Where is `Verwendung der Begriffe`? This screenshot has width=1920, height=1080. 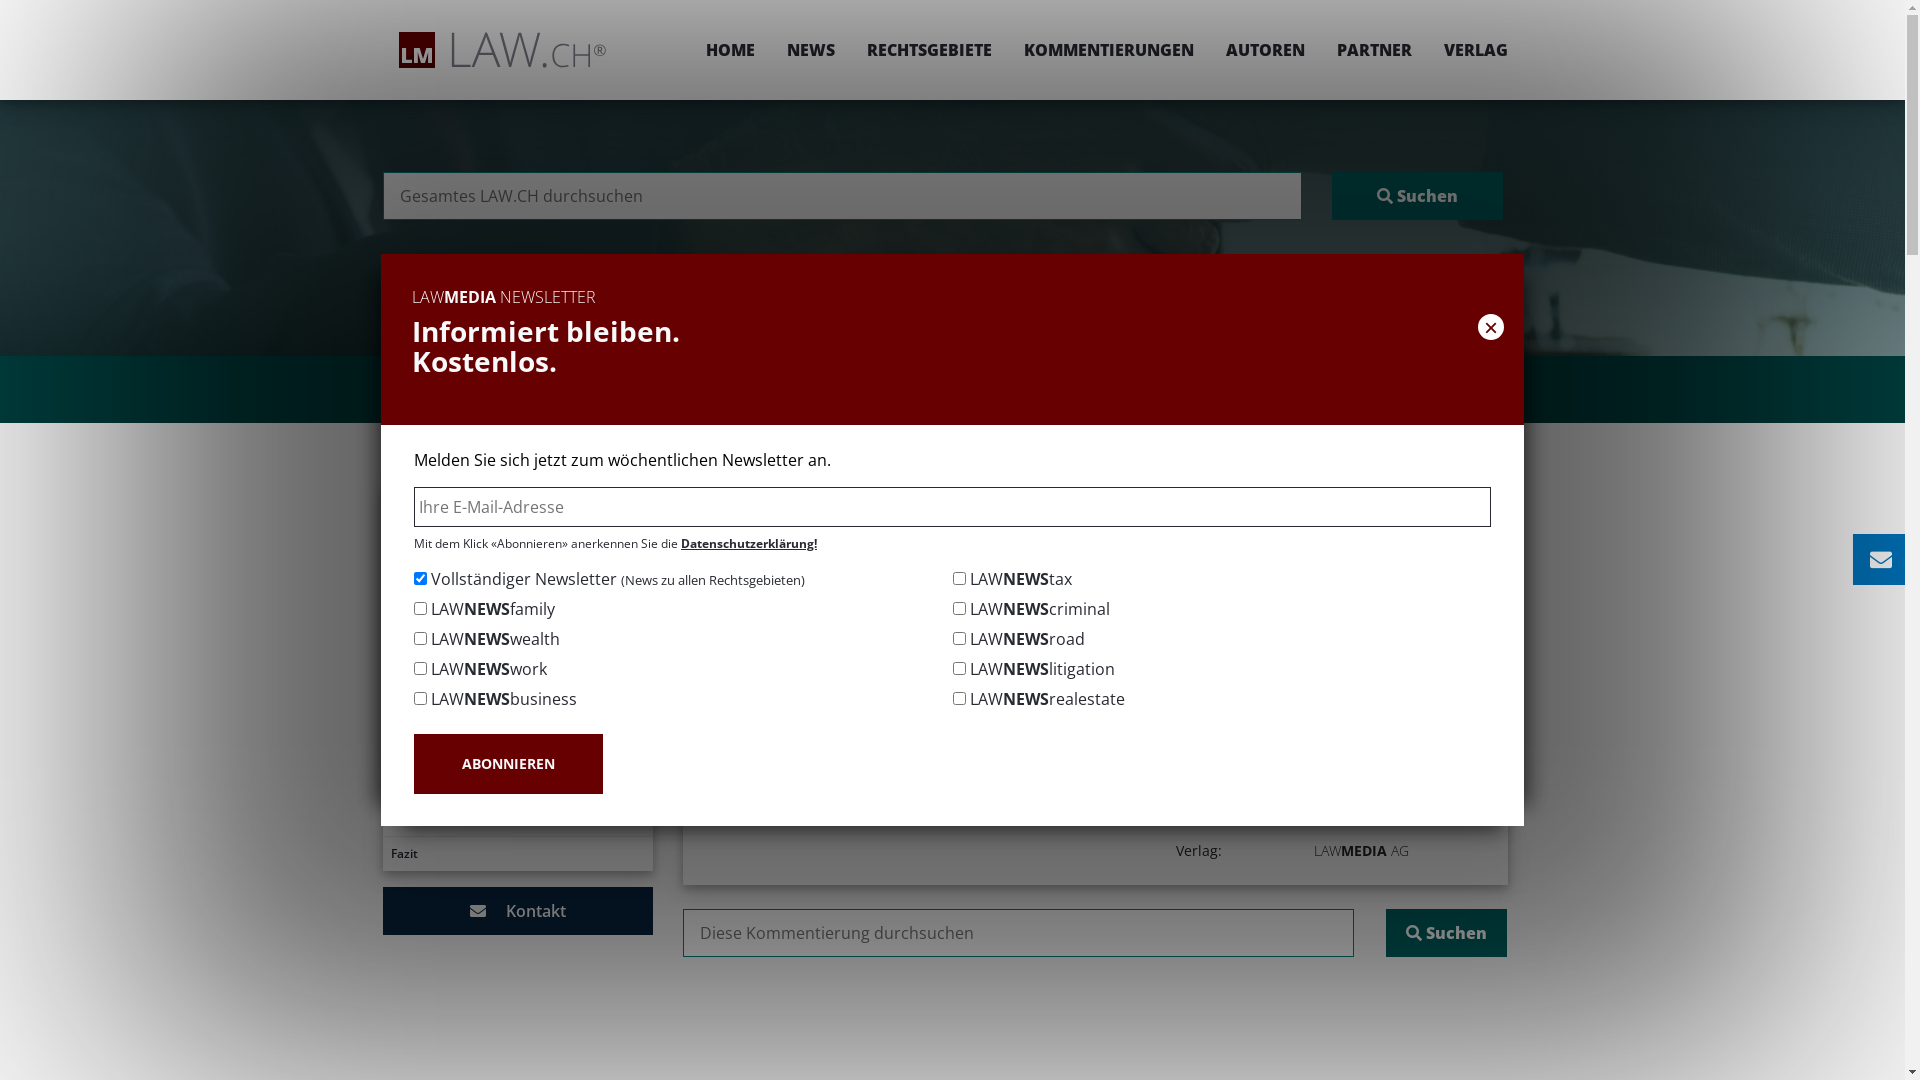
Verwendung der Begriffe is located at coordinates (517, 749).